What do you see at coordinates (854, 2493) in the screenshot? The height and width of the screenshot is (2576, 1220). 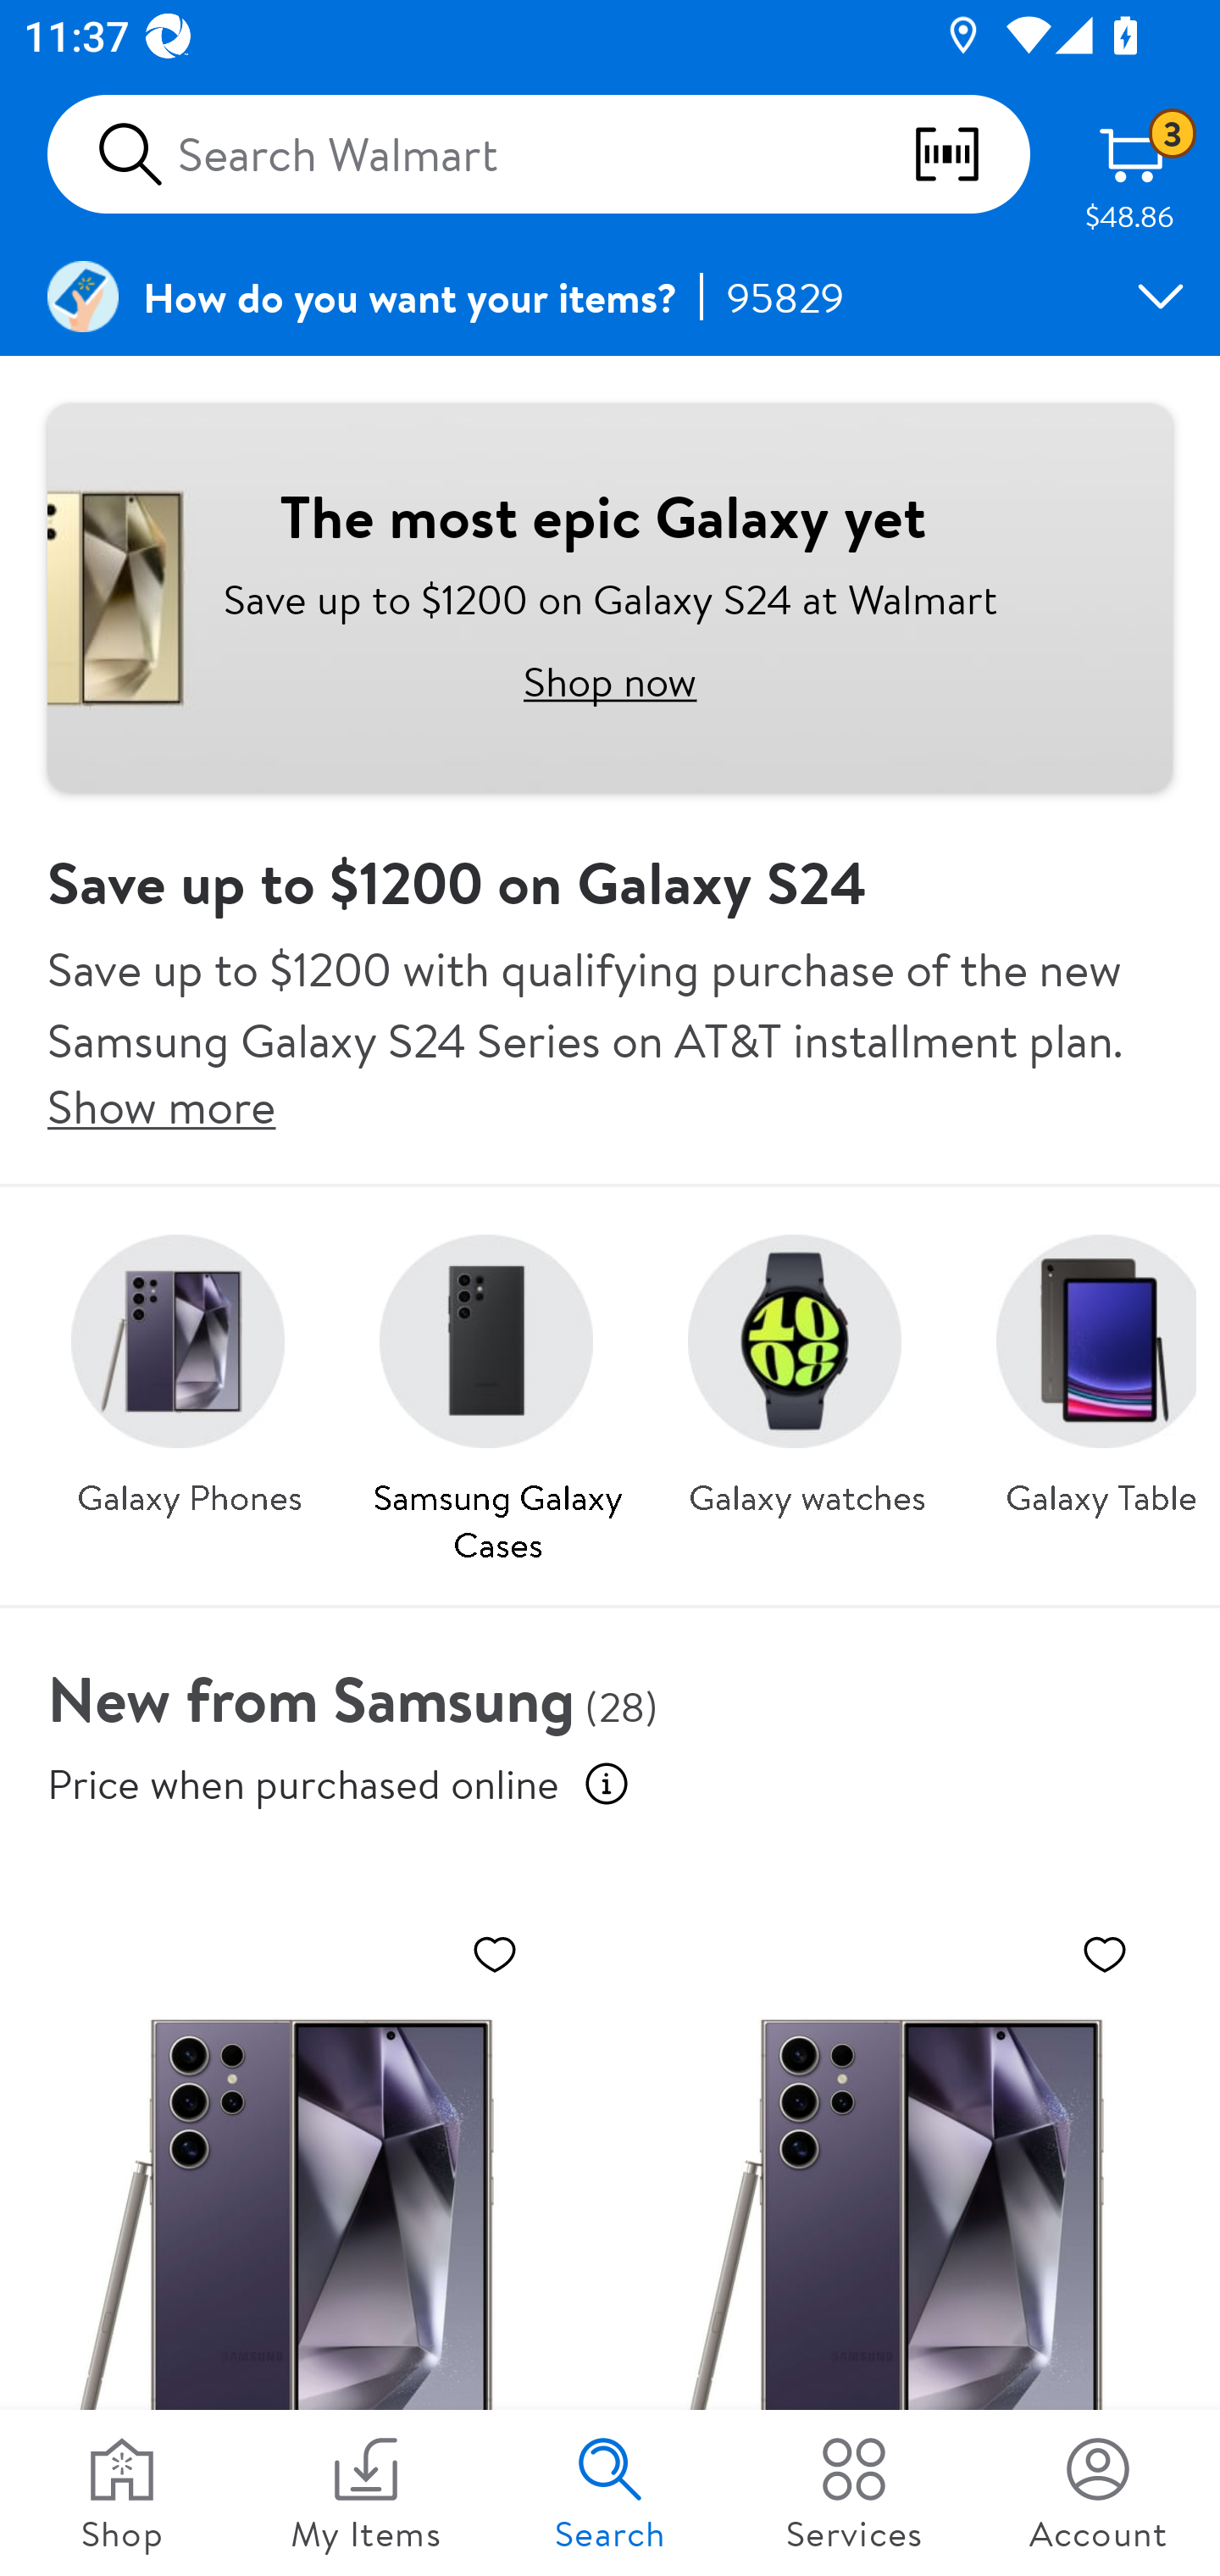 I see `Services` at bounding box center [854, 2493].